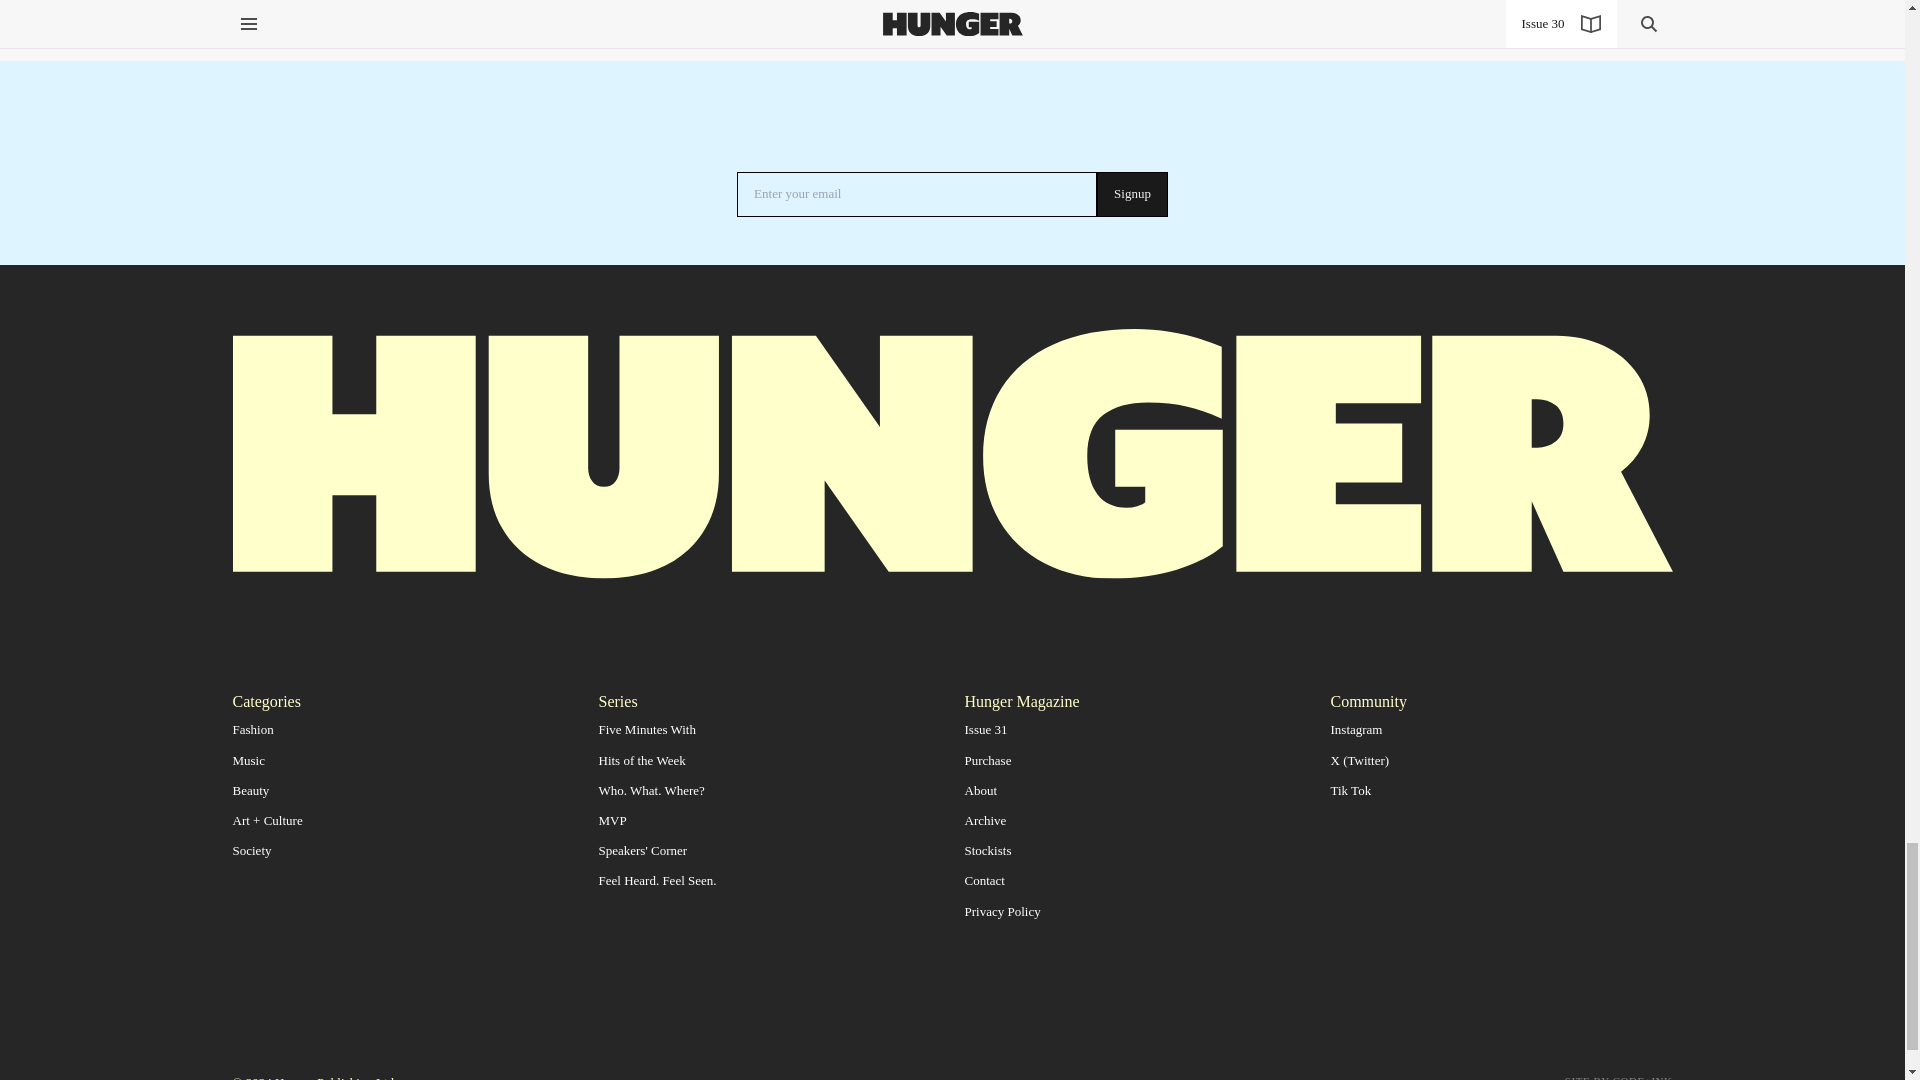  Describe the element at coordinates (642, 850) in the screenshot. I see `Speakers' Corner` at that location.